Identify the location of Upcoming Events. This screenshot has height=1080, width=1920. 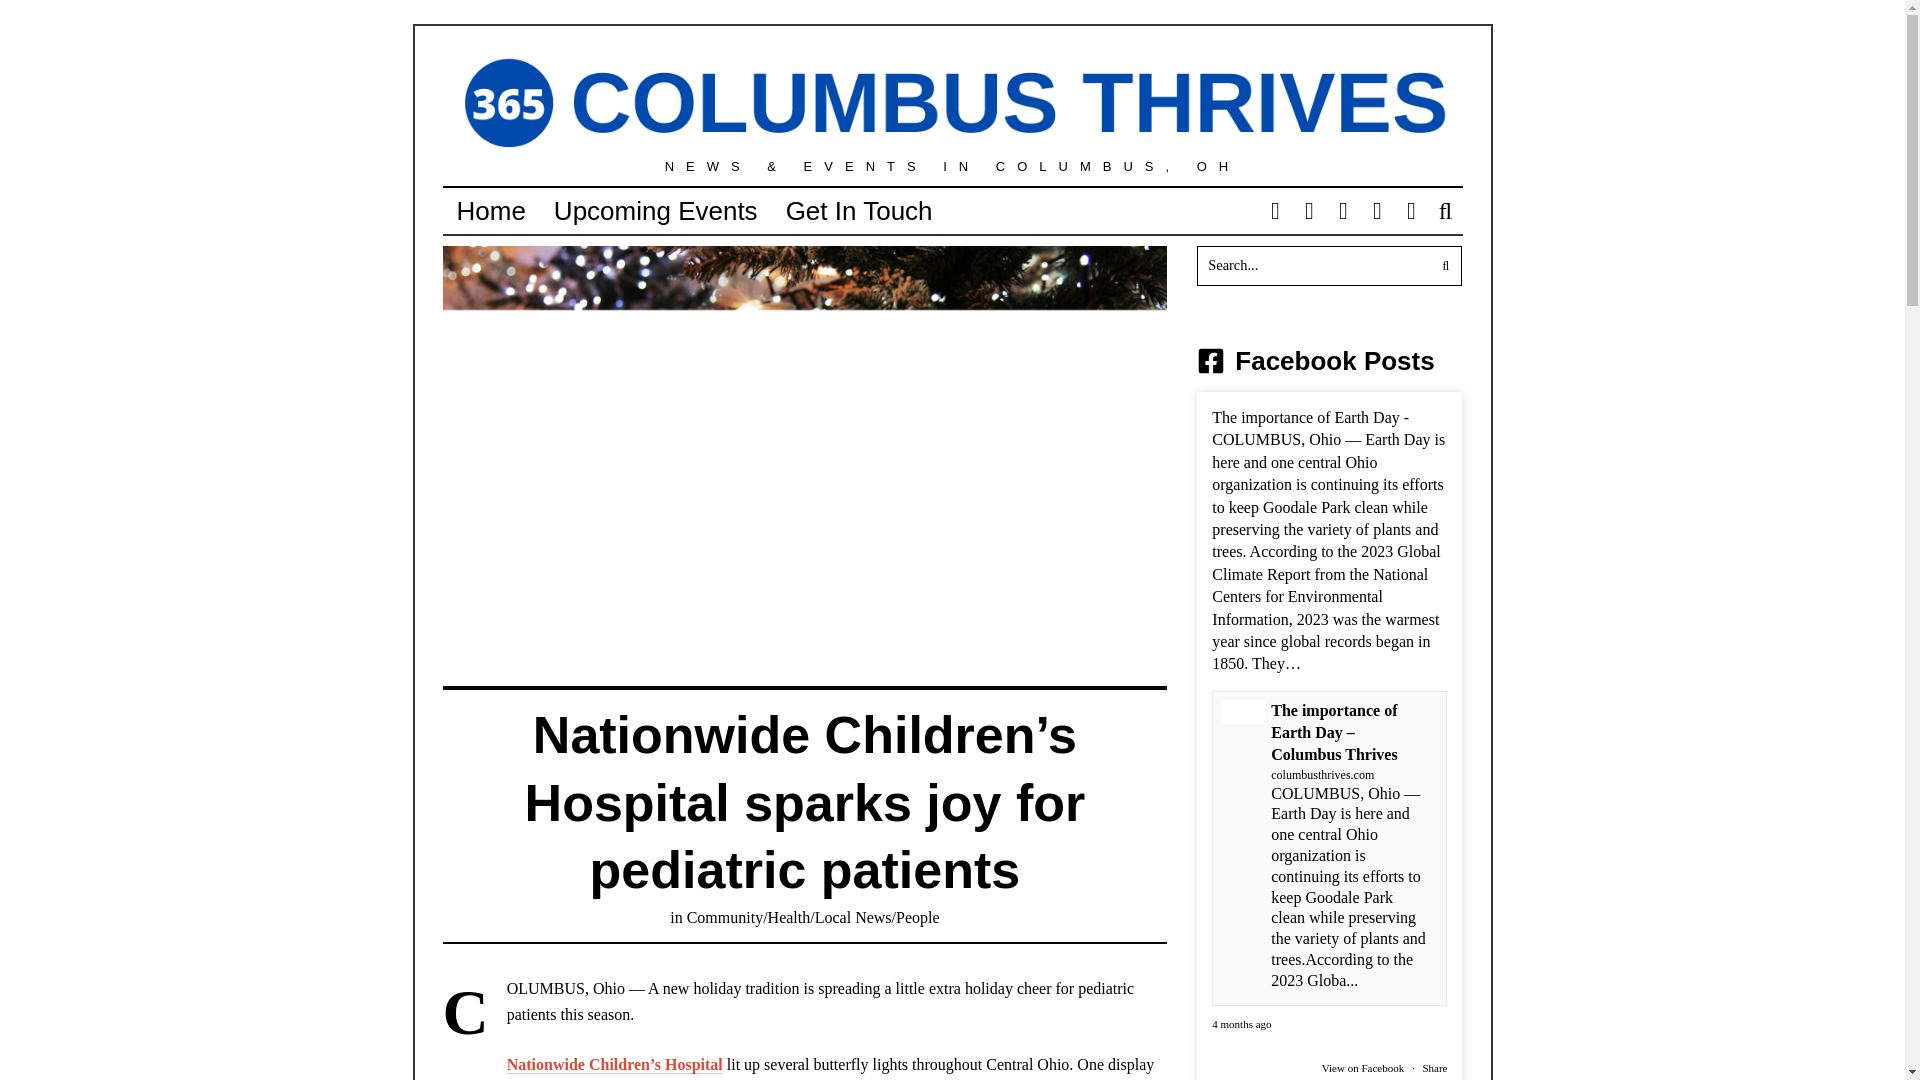
(655, 211).